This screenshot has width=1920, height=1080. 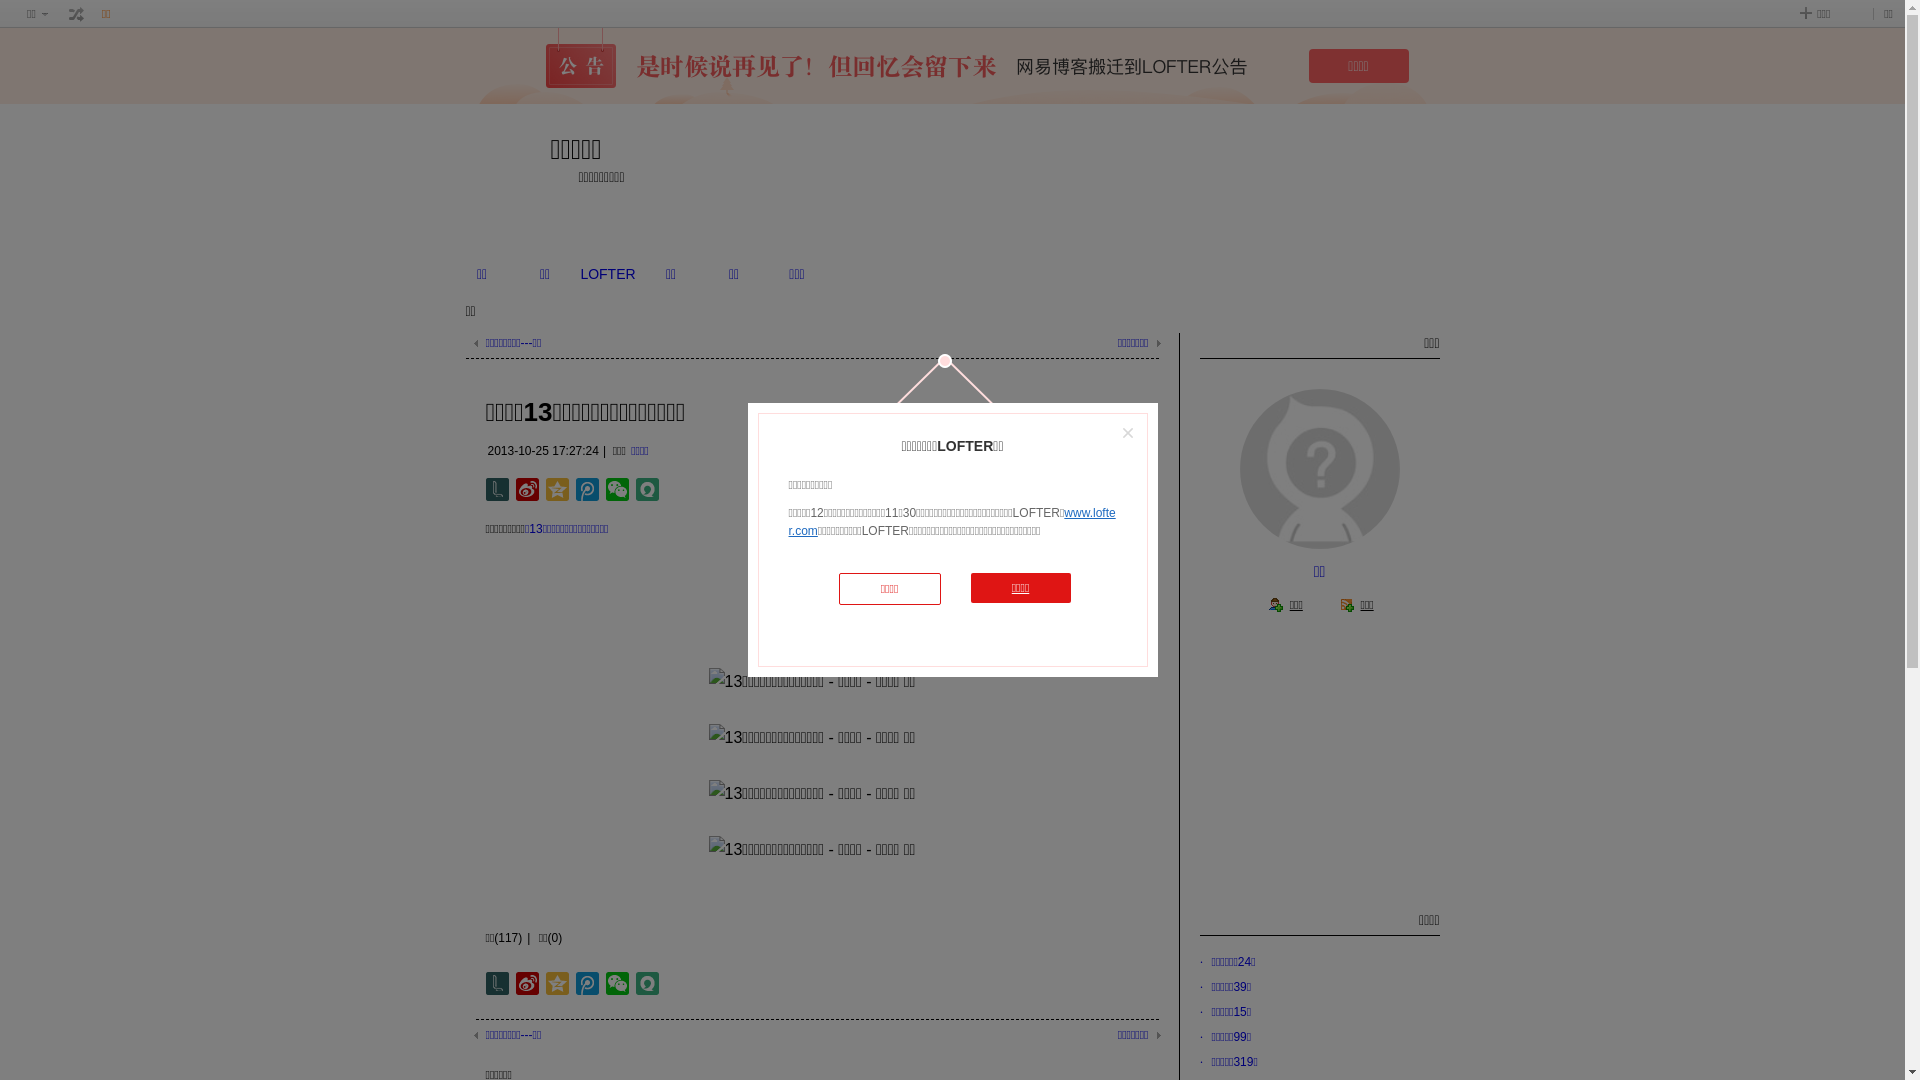 What do you see at coordinates (952, 522) in the screenshot?
I see `www.lofter.com` at bounding box center [952, 522].